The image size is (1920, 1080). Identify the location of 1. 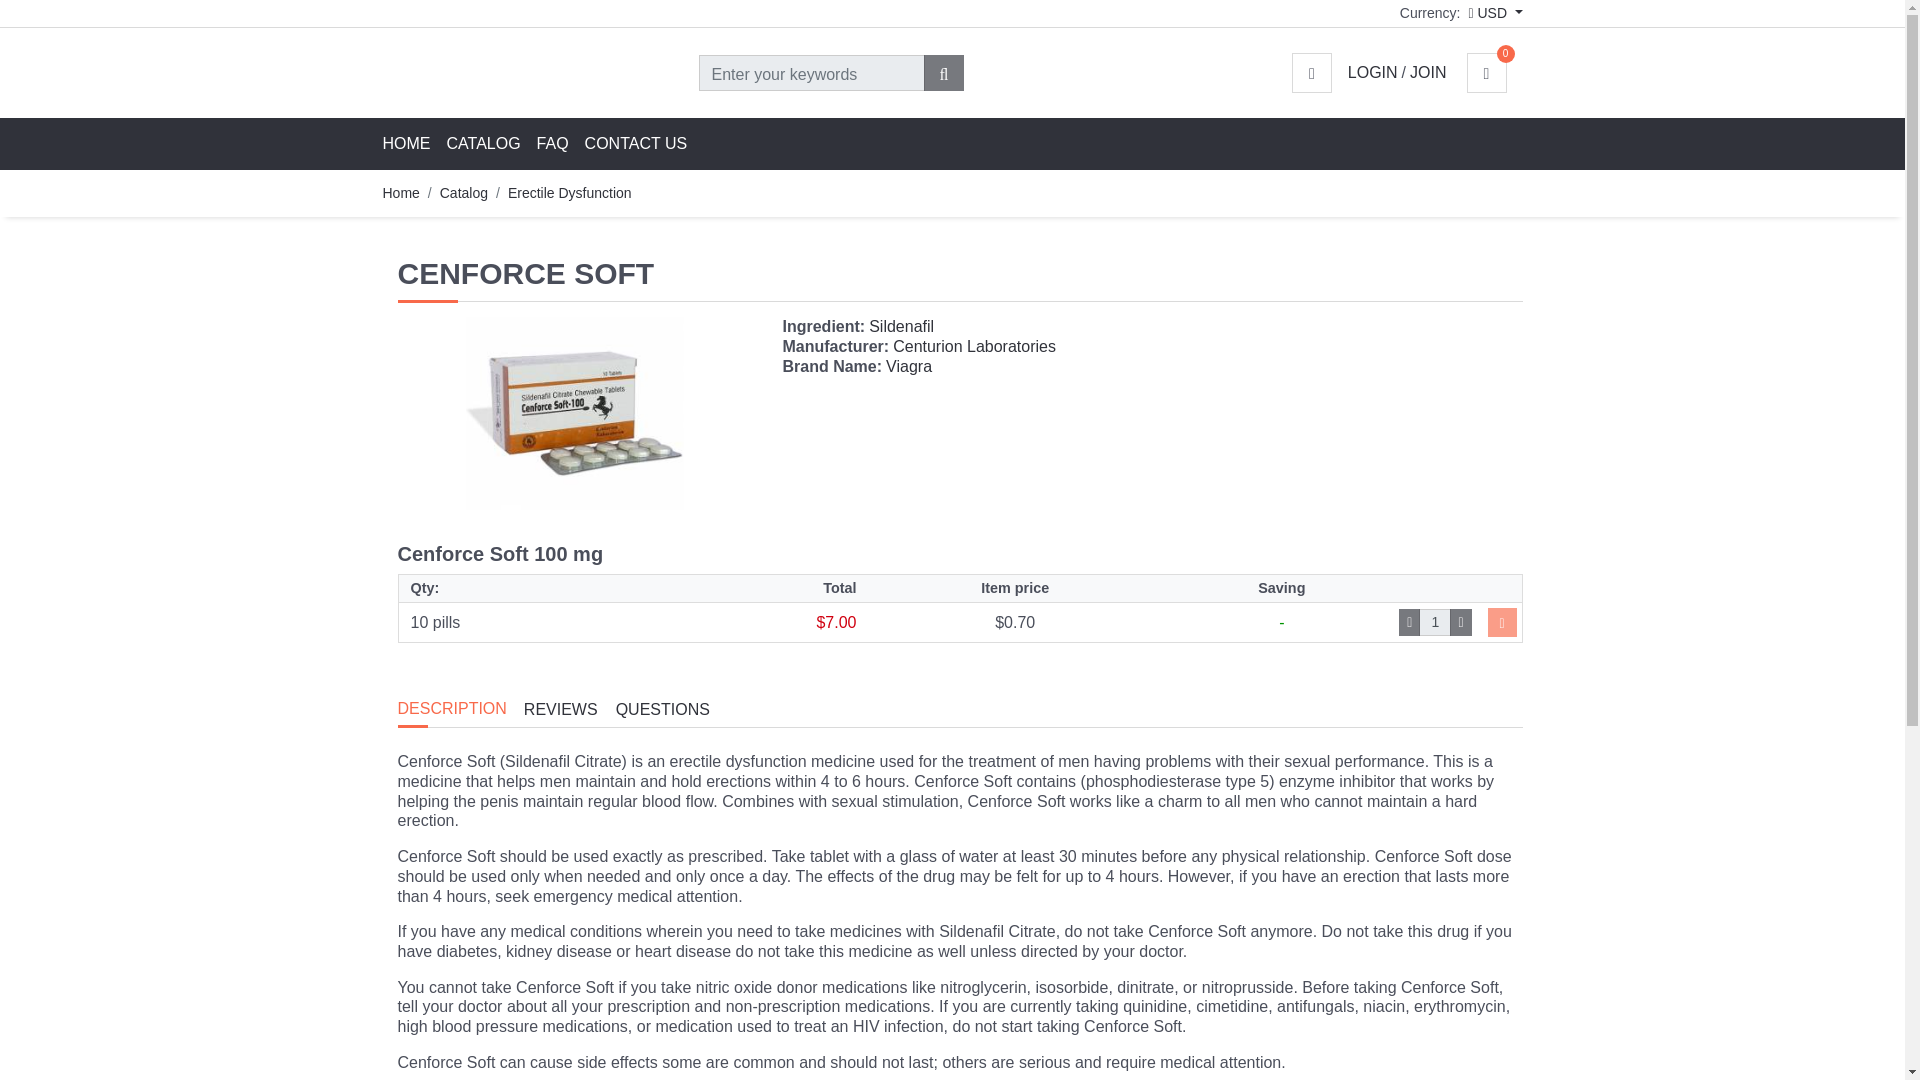
(1434, 623).